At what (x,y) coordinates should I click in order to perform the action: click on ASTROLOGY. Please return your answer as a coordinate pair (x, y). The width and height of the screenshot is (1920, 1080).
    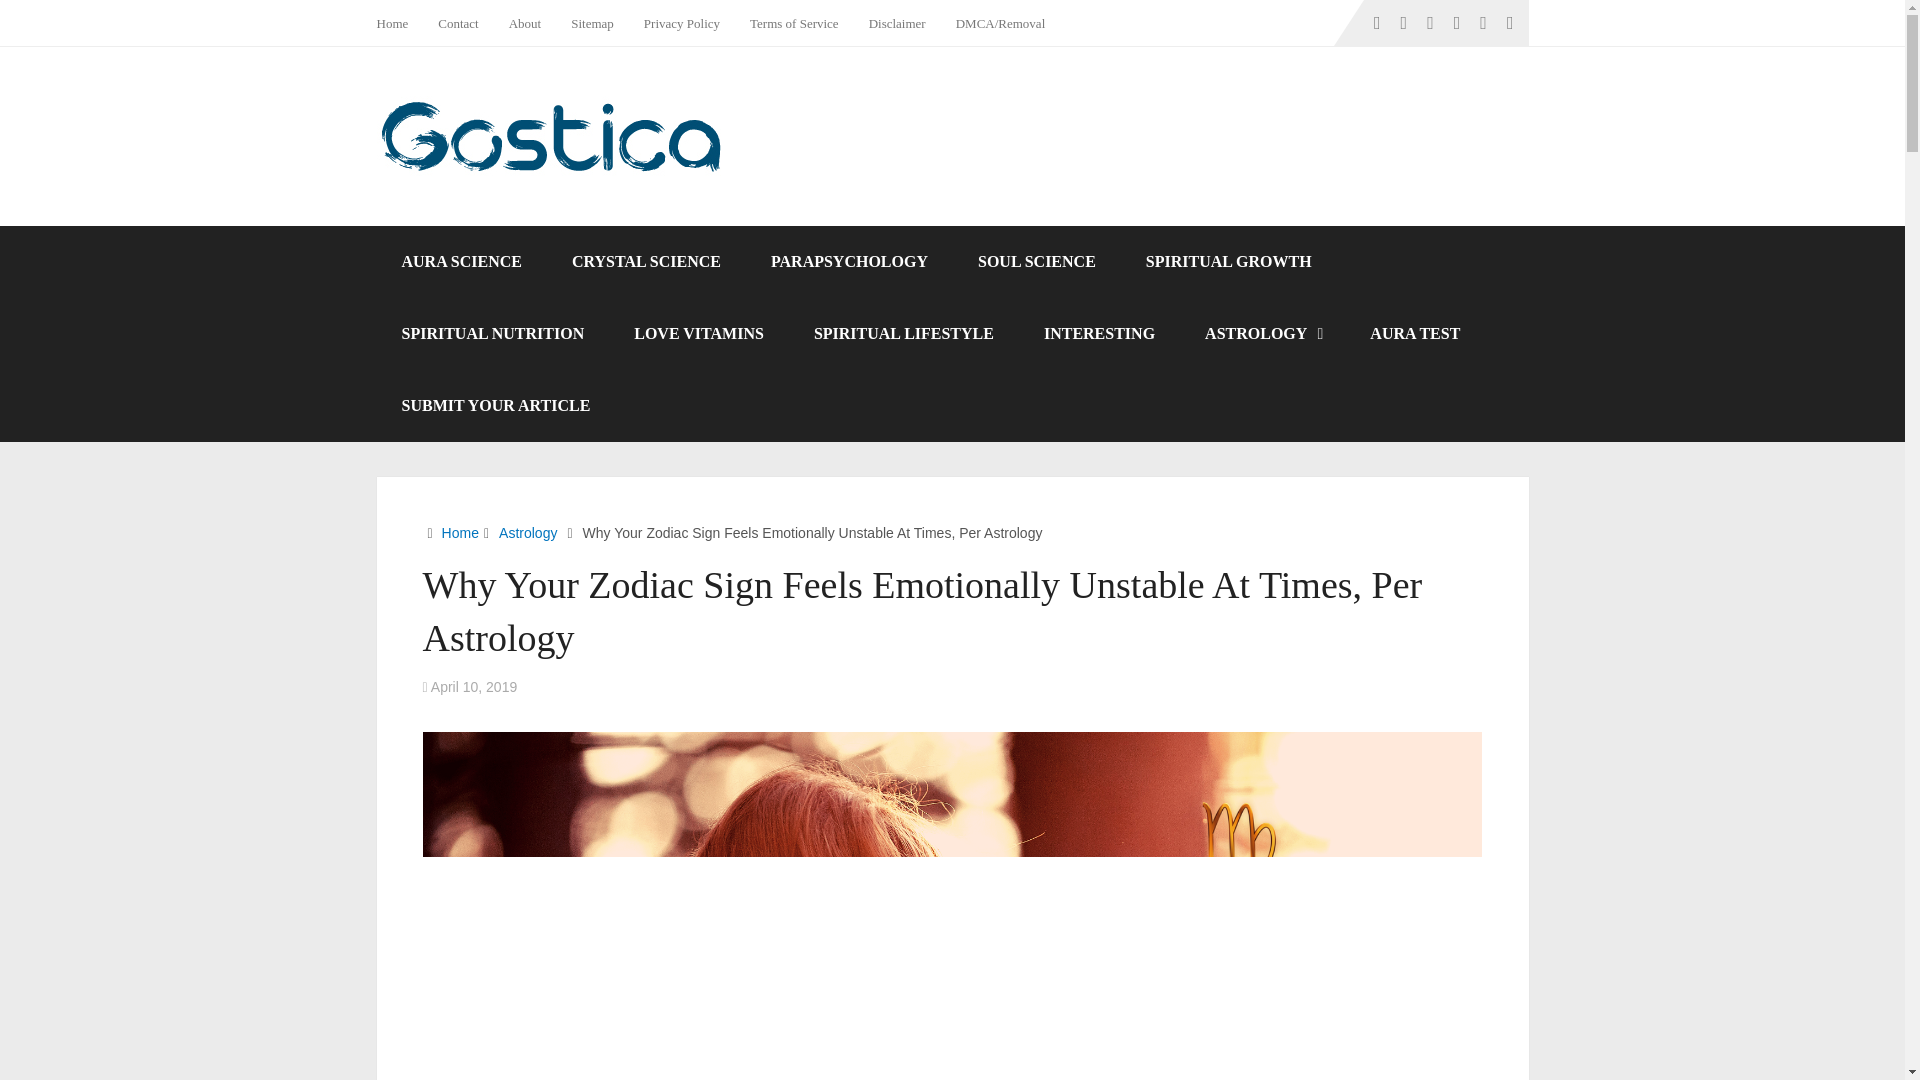
    Looking at the image, I should click on (1262, 334).